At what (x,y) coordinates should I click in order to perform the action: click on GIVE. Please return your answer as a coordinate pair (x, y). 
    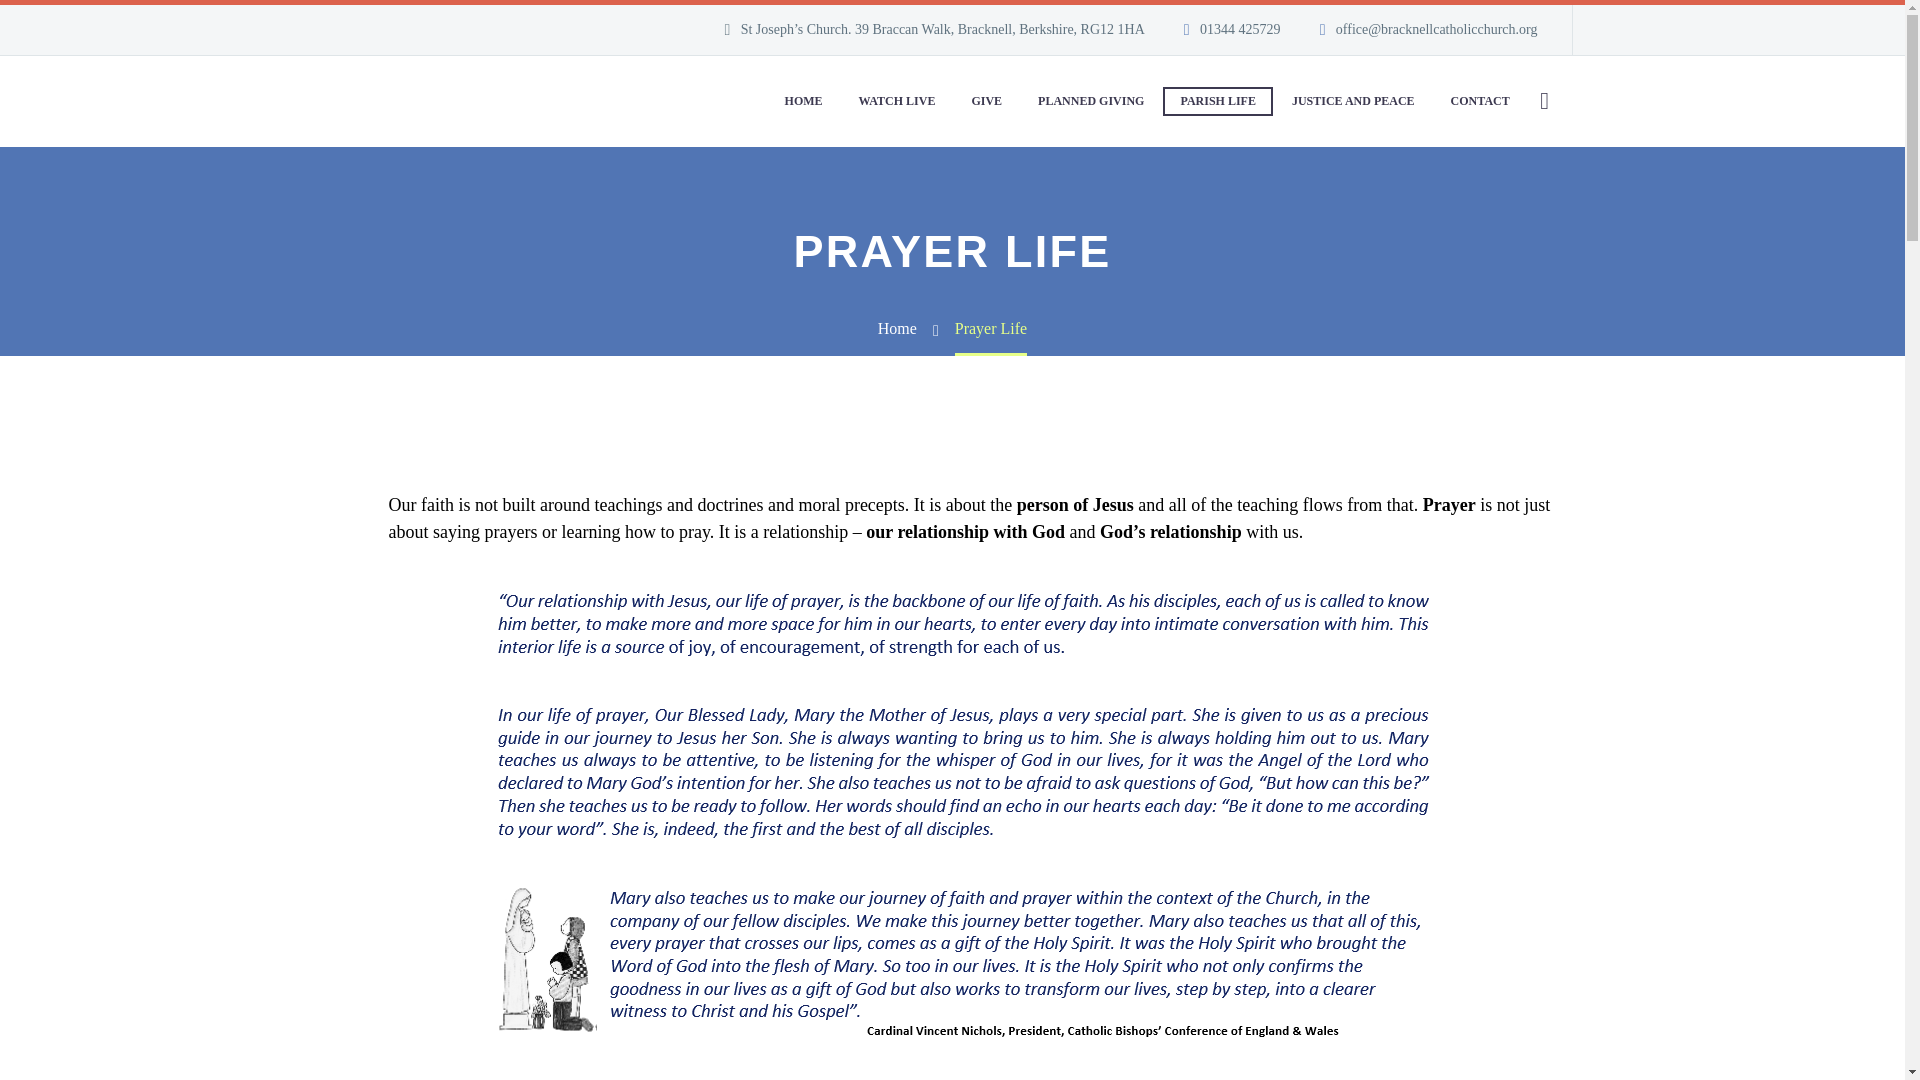
    Looking at the image, I should click on (986, 101).